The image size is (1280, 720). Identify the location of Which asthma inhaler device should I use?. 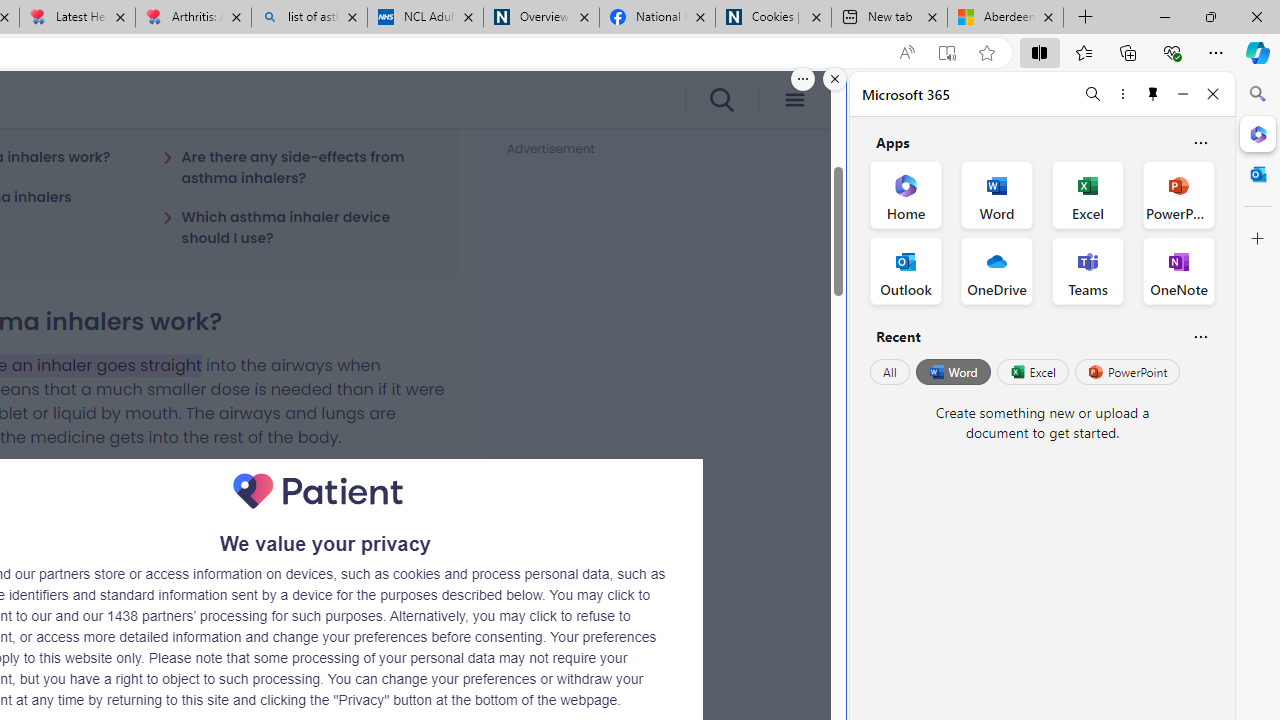
(298, 227).